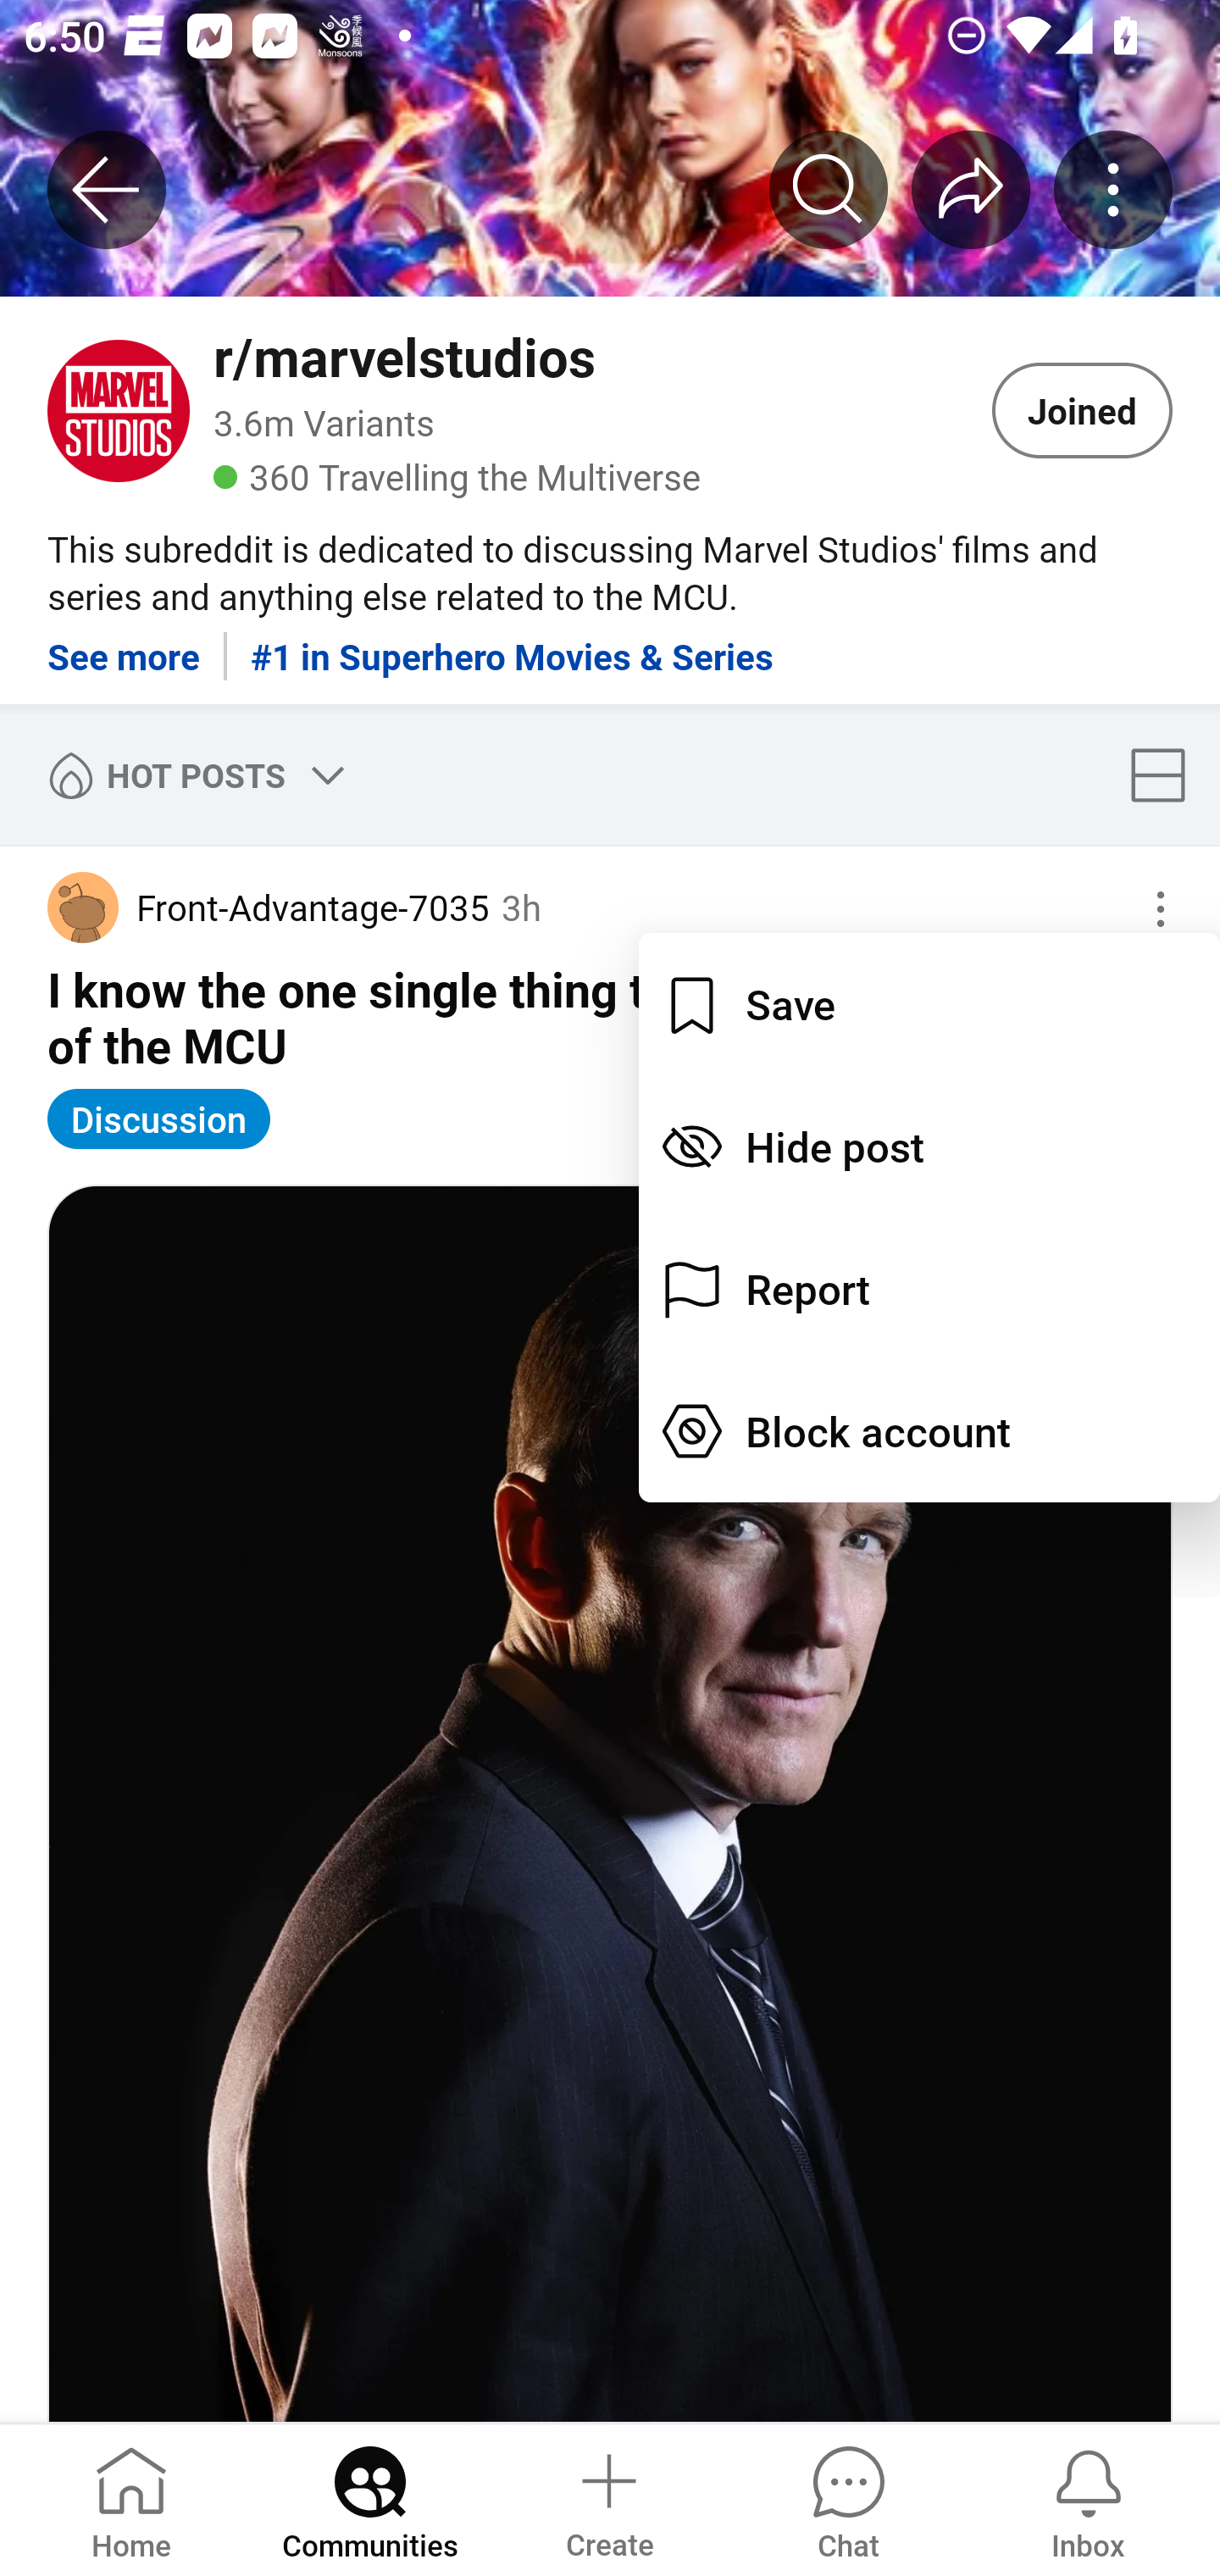 The height and width of the screenshot is (2576, 1220). I want to click on Hide post, so click(929, 1146).